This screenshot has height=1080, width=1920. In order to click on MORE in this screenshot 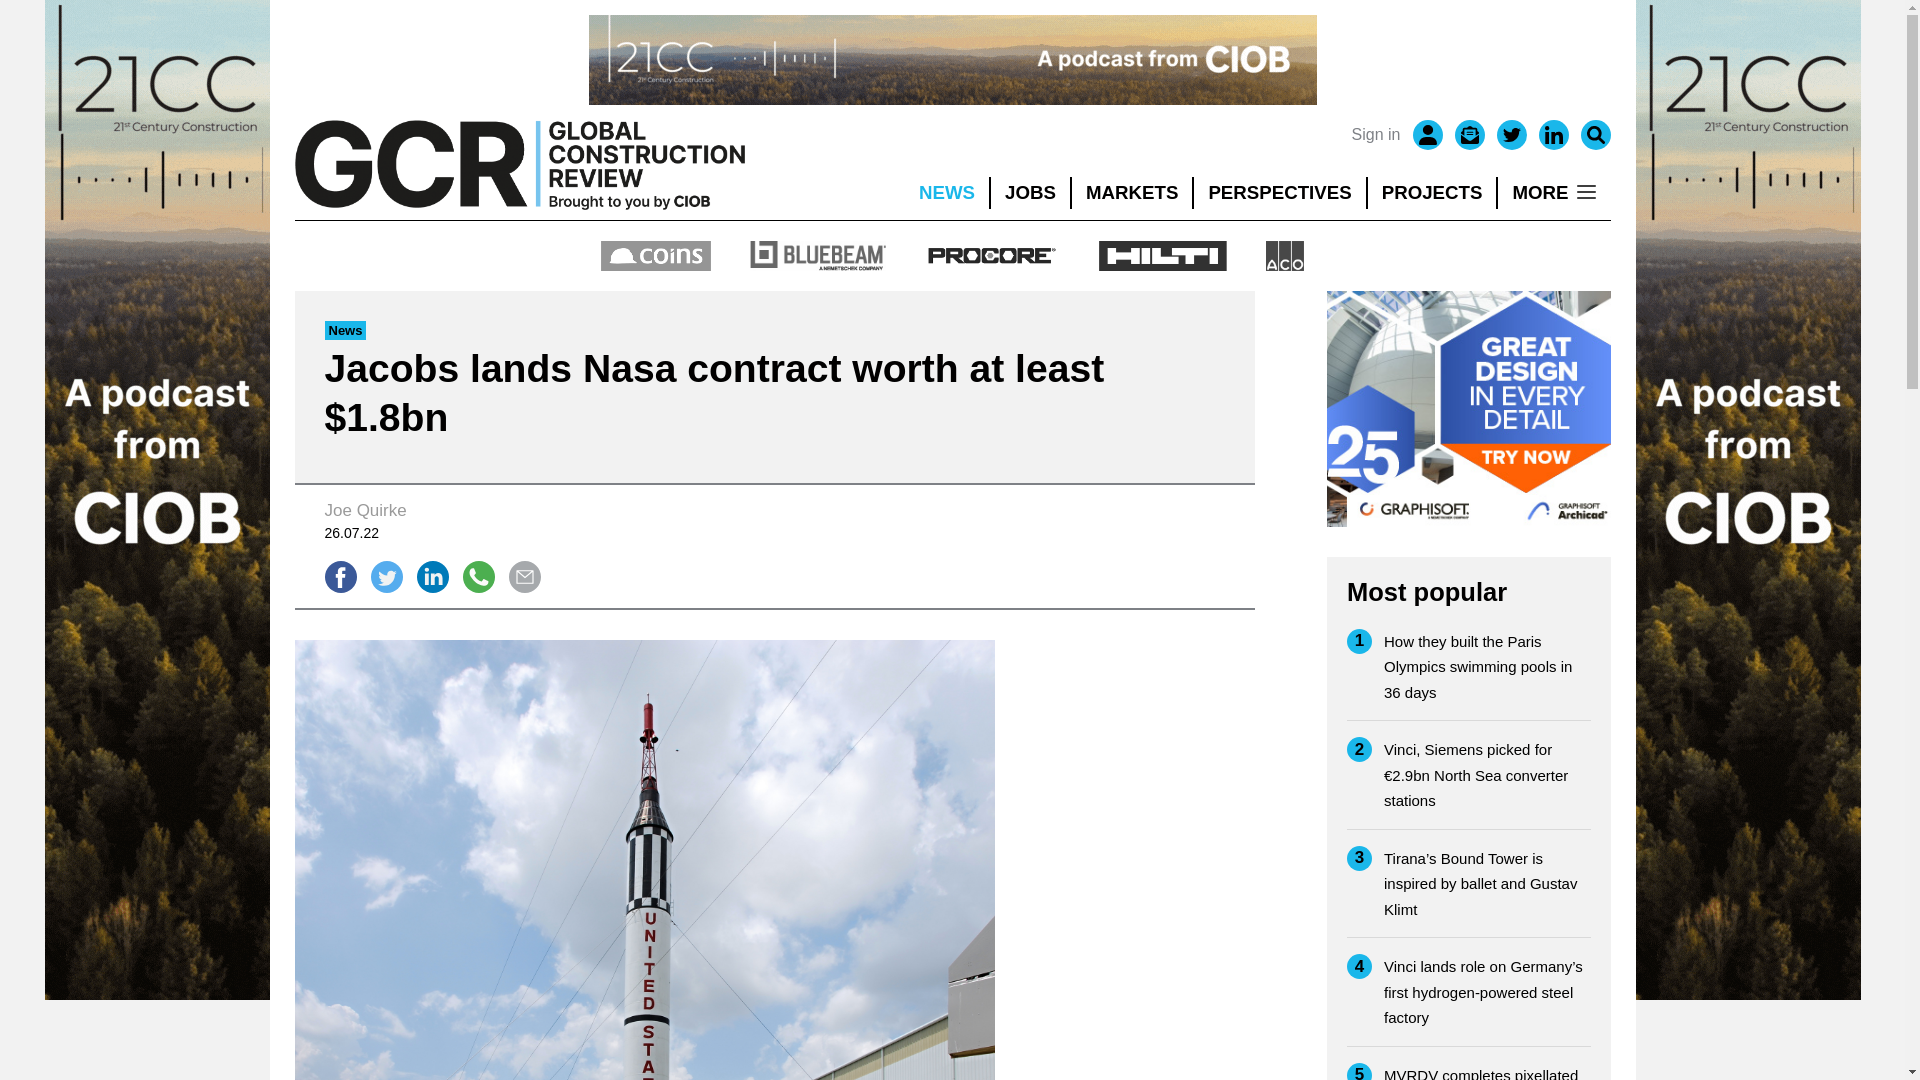, I will do `click(1554, 193)`.